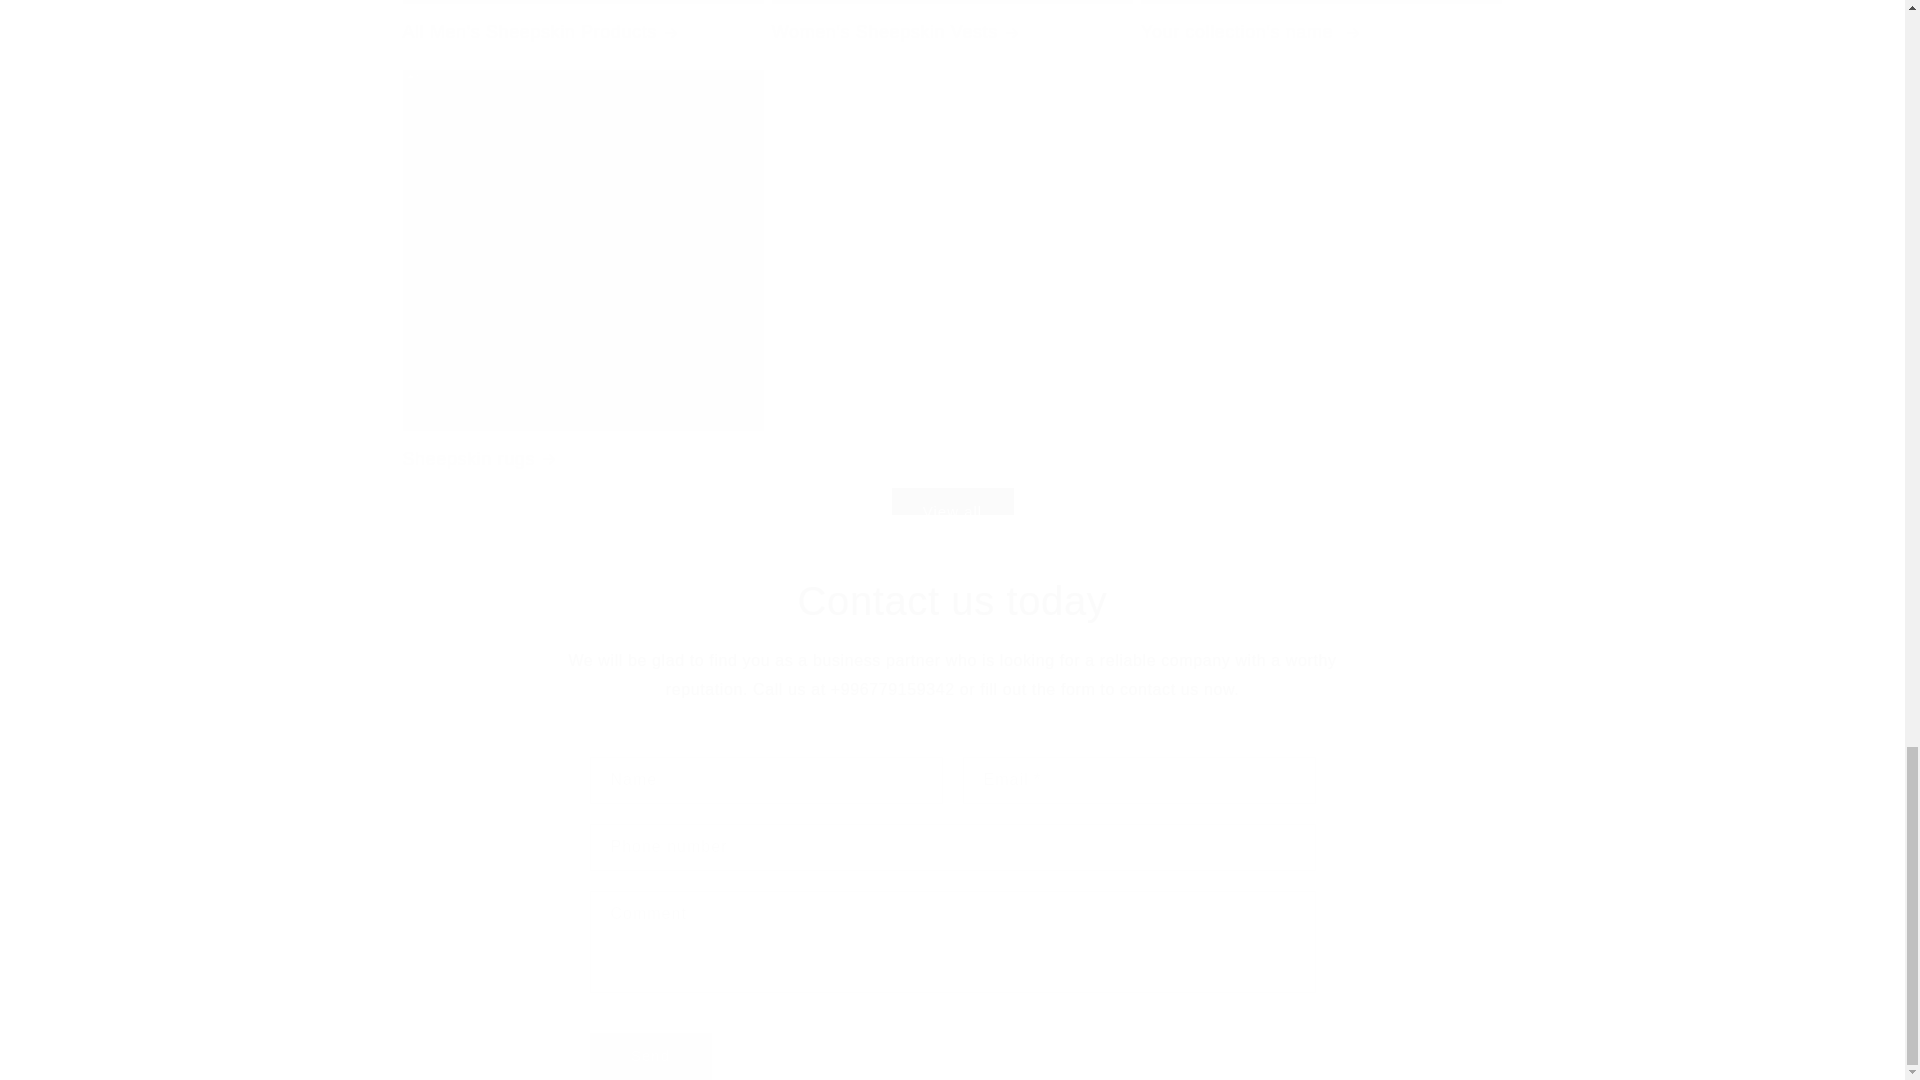  I want to click on Contact us today, so click(952, 600).